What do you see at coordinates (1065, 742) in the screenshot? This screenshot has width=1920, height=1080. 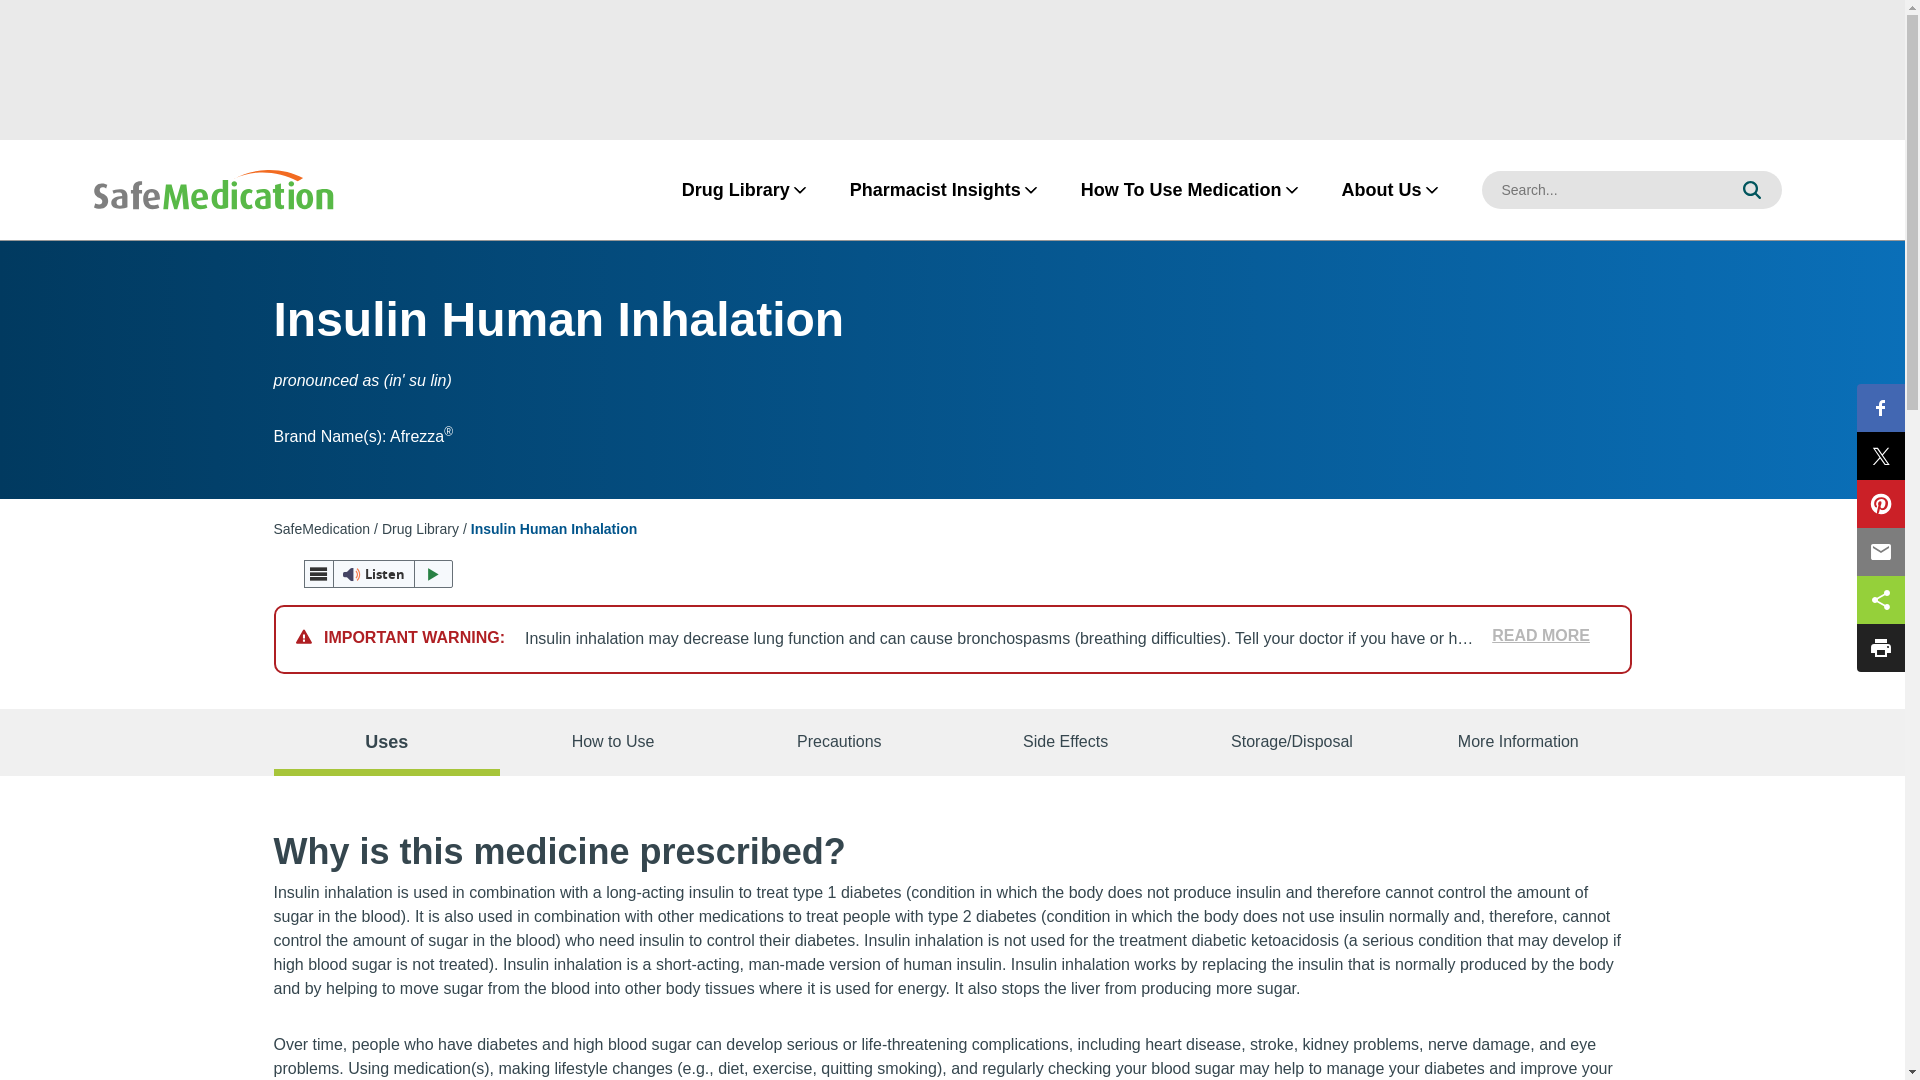 I see `Side Effects` at bounding box center [1065, 742].